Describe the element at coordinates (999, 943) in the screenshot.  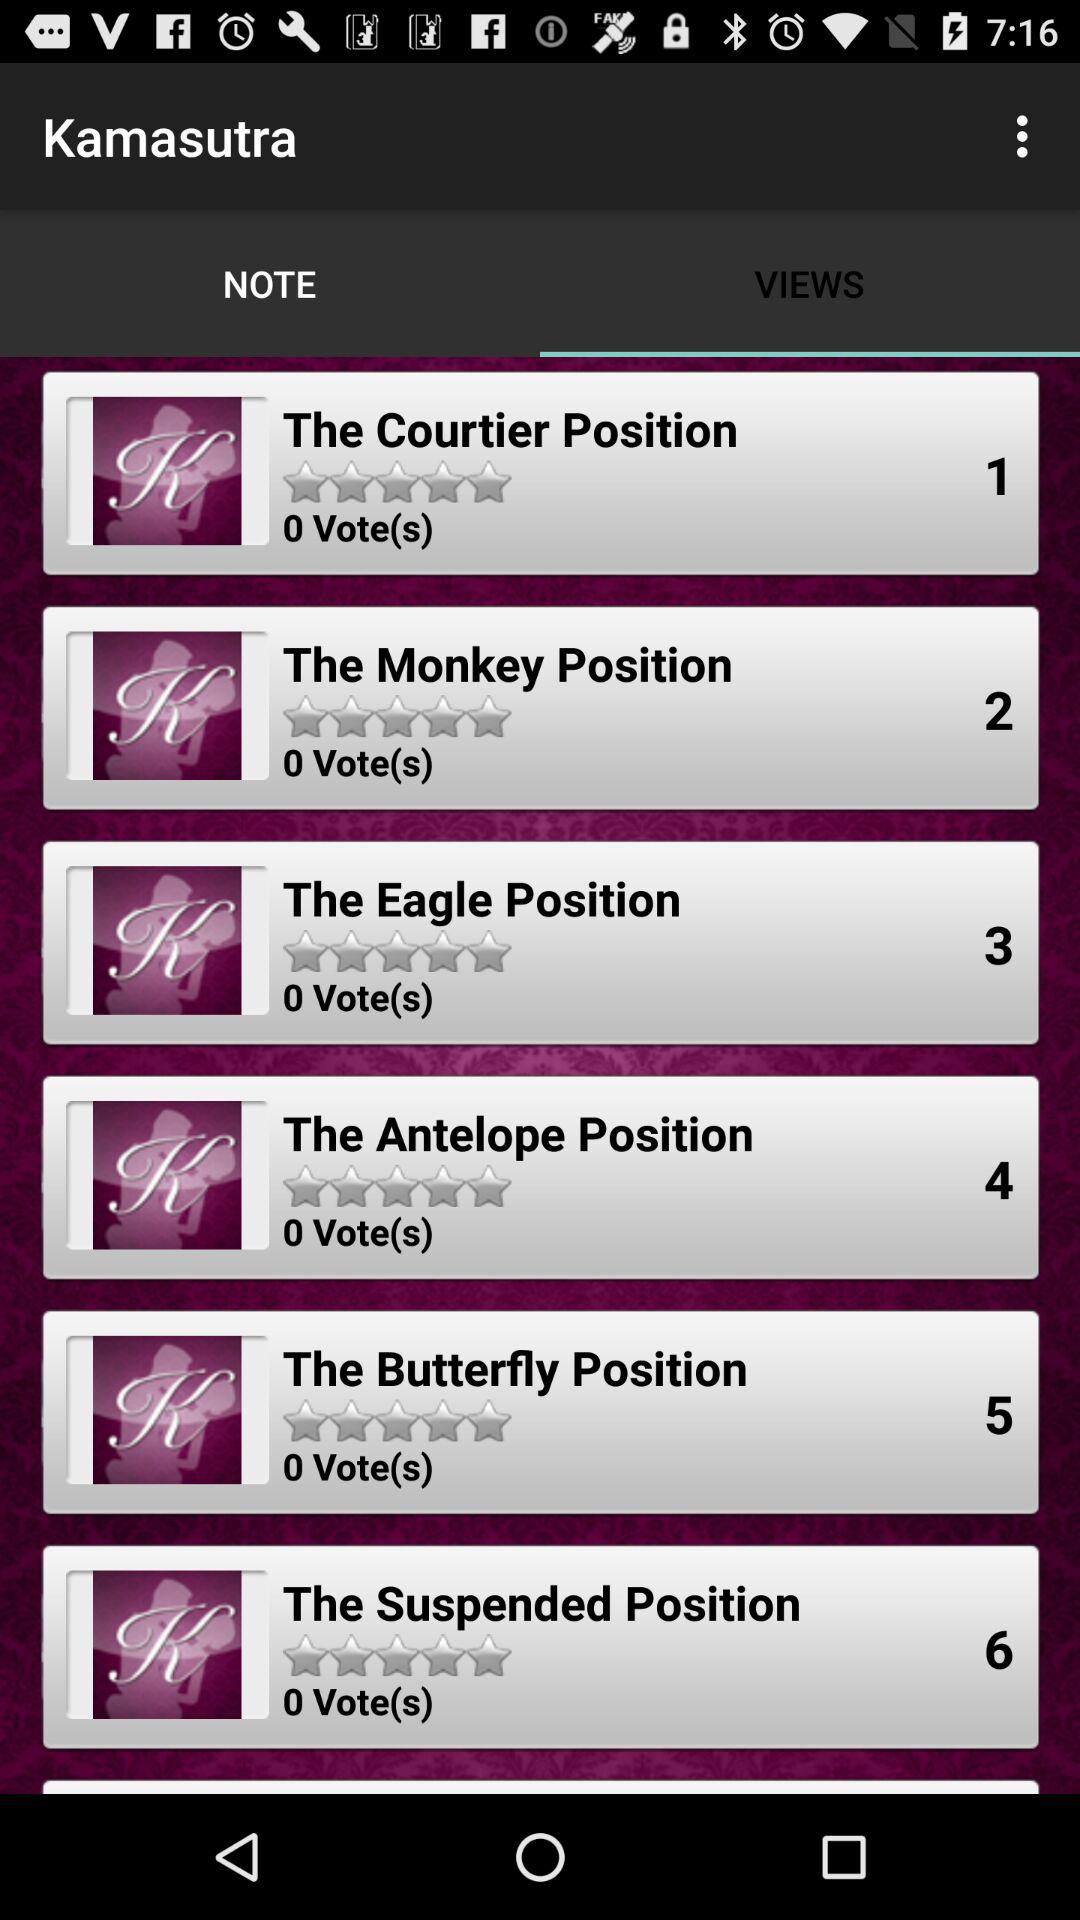
I see `open app below 2` at that location.